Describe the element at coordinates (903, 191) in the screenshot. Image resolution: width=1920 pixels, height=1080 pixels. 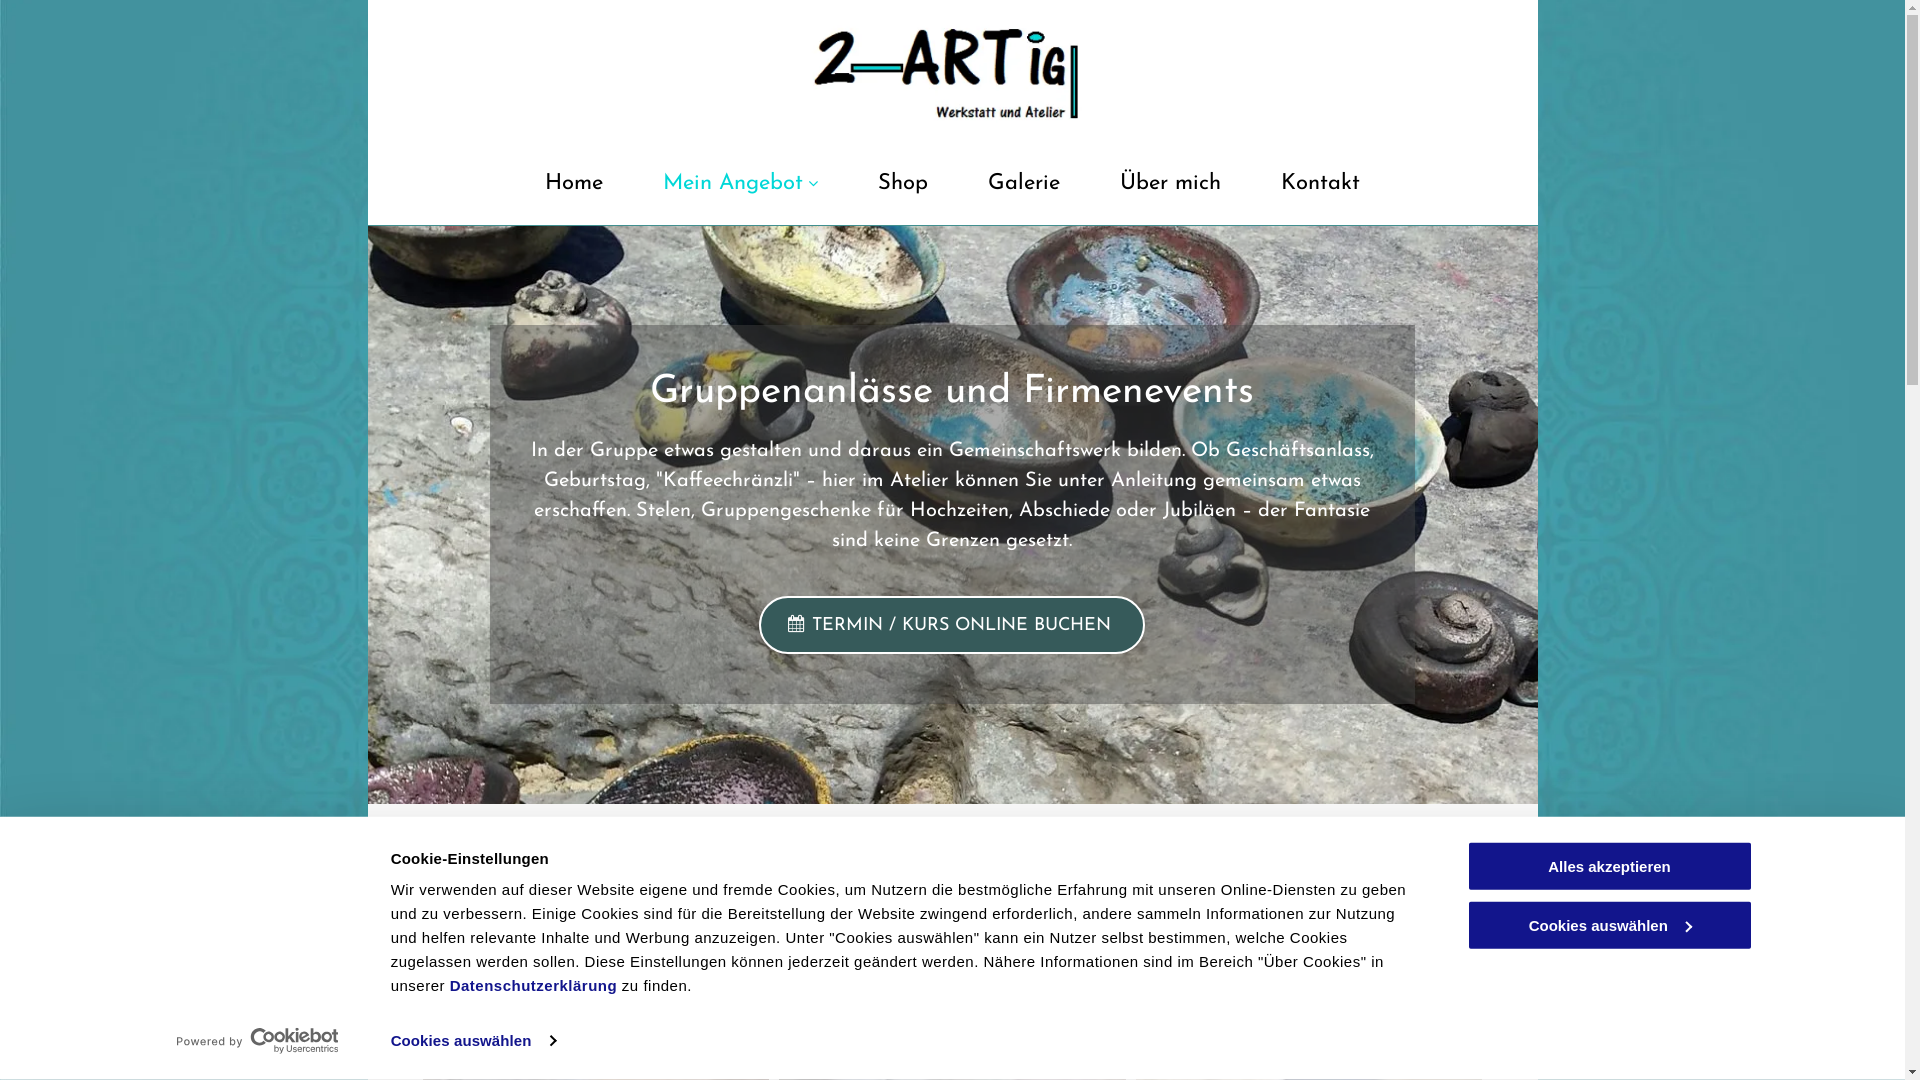
I see `Shop` at that location.